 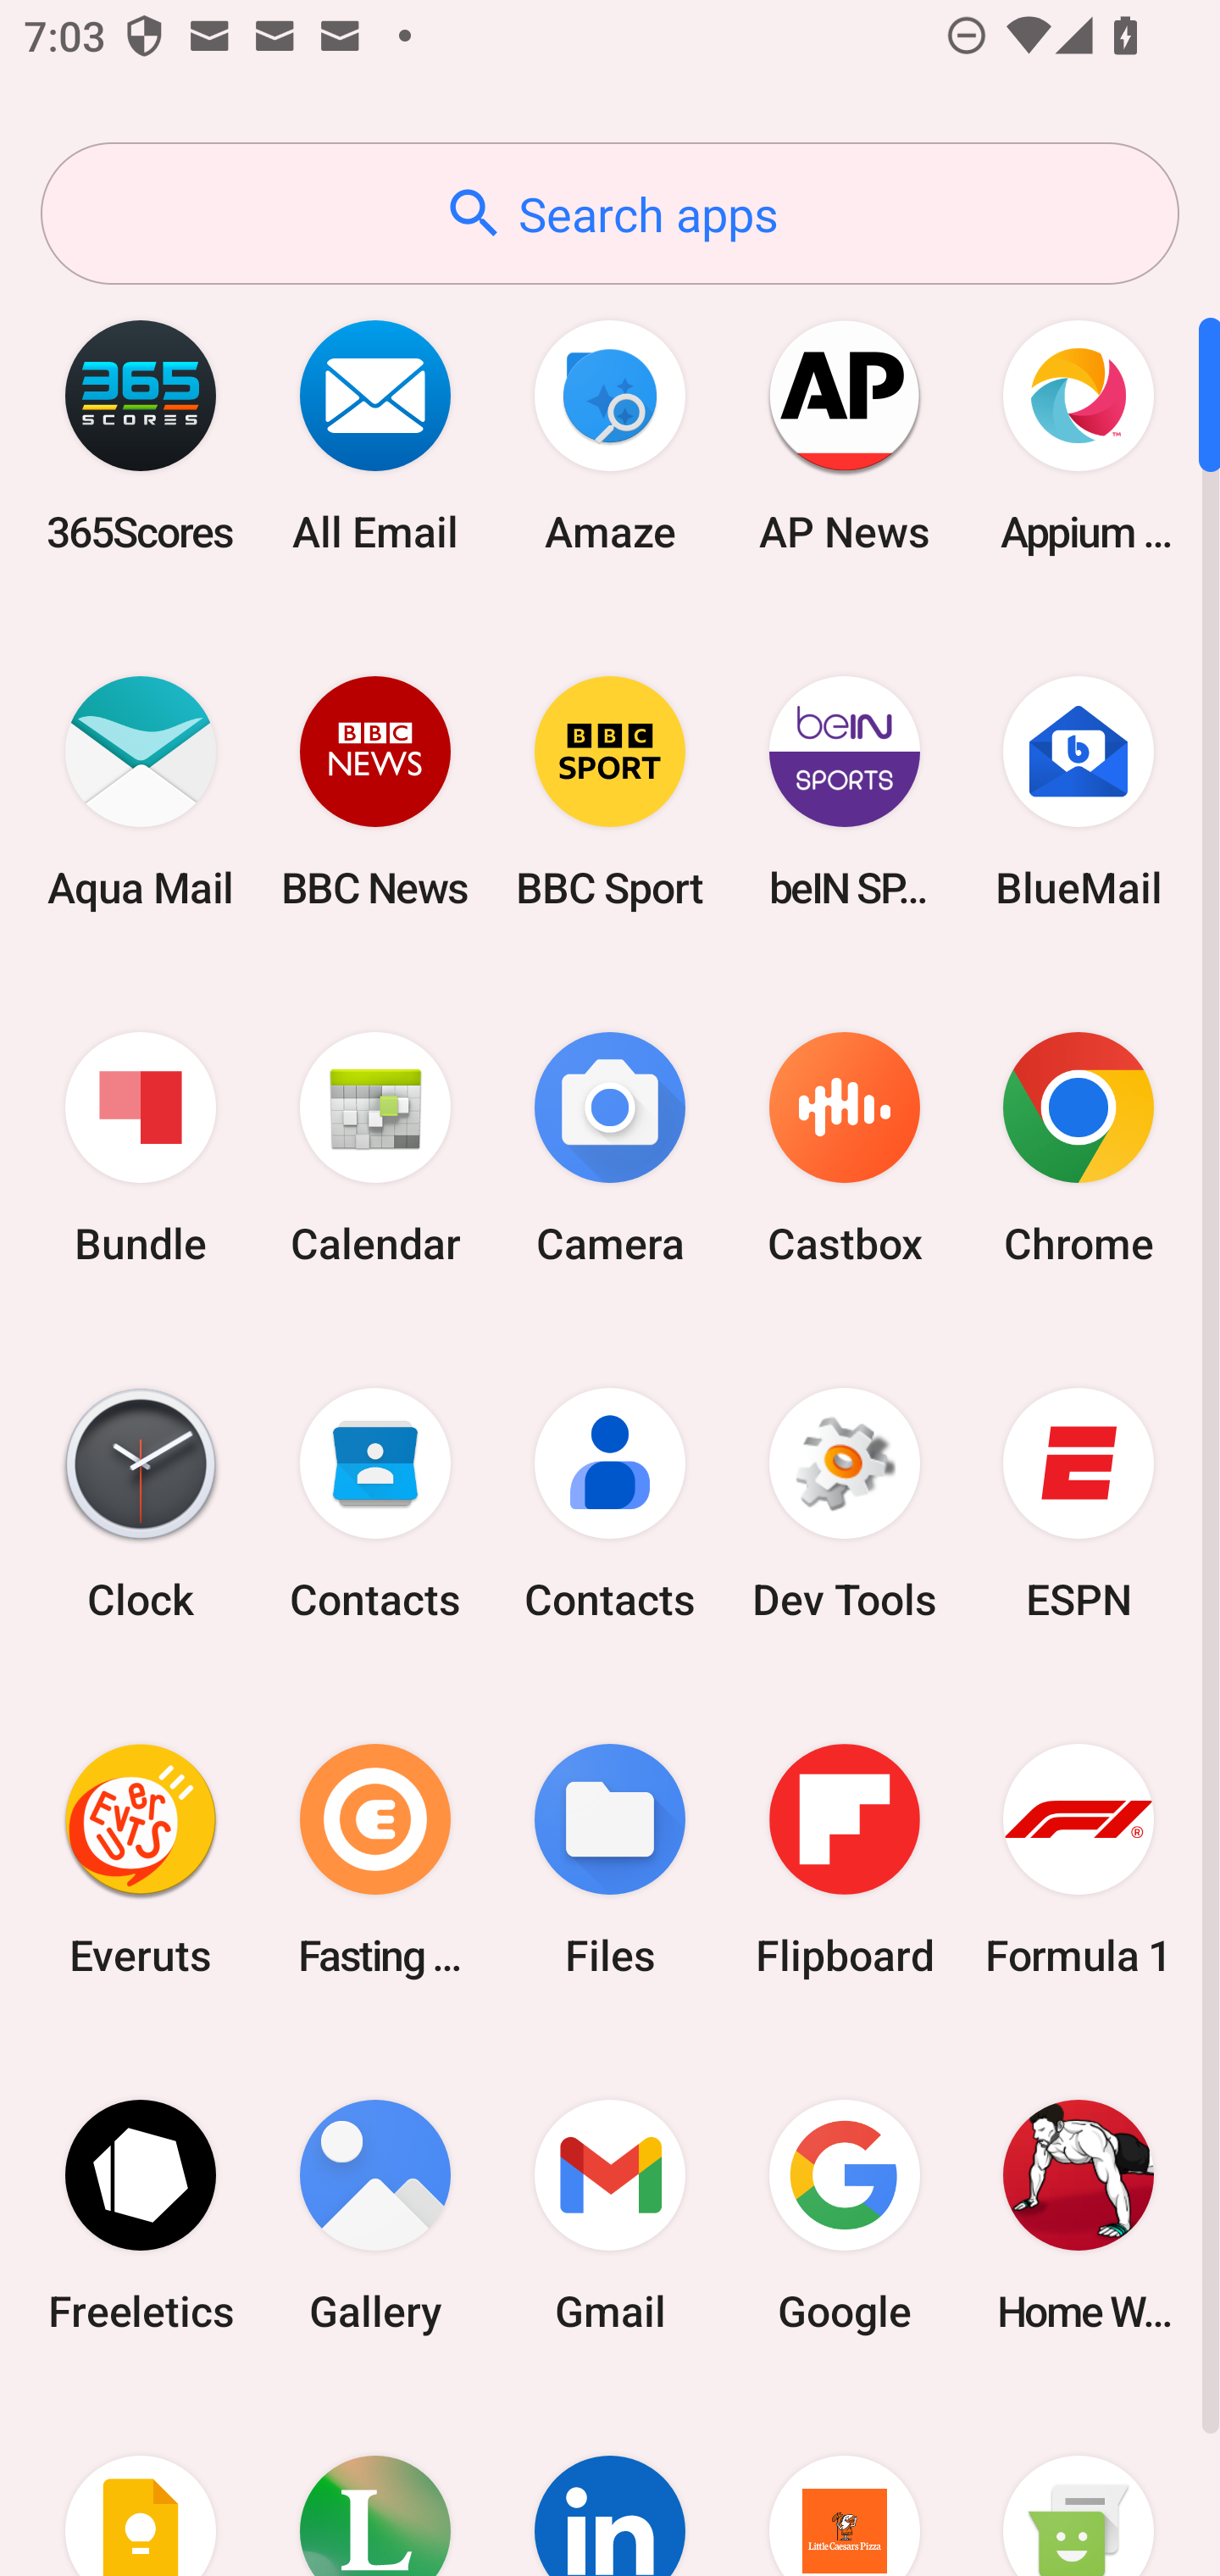 What do you see at coordinates (1079, 2215) in the screenshot?
I see `Home Workout` at bounding box center [1079, 2215].